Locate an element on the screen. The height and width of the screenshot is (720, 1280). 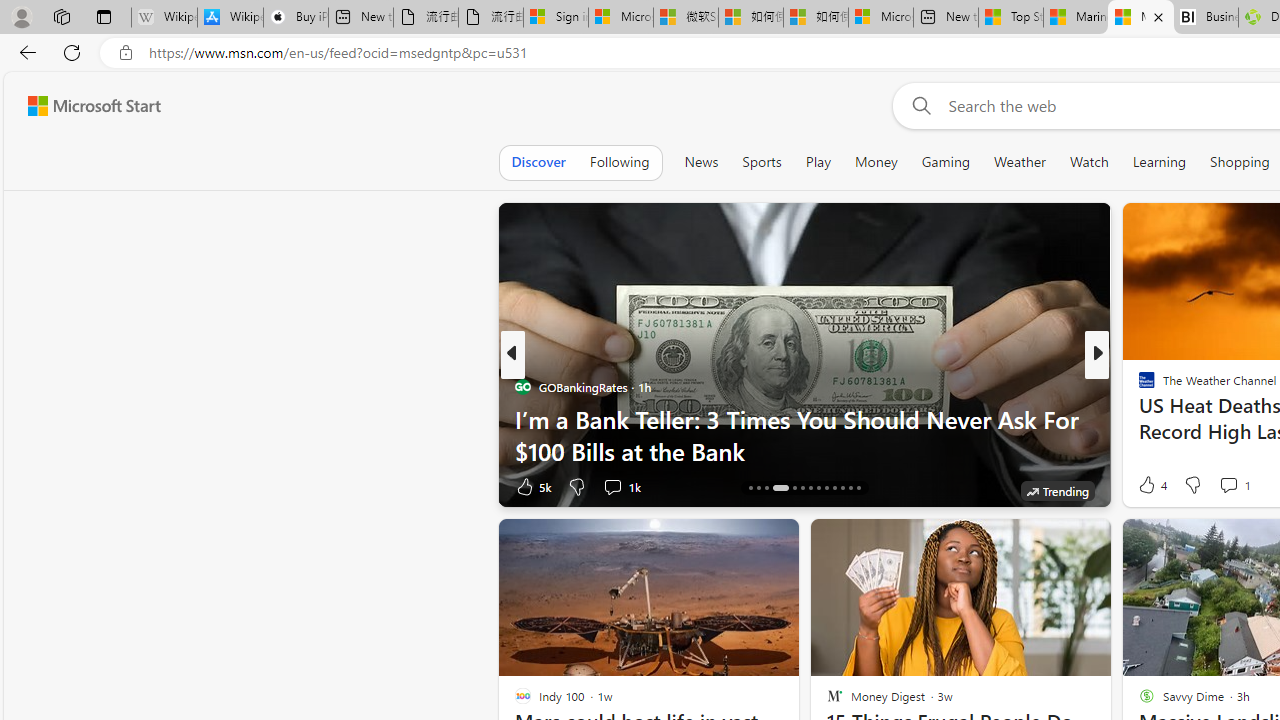
3 Like is located at coordinates (1145, 486).